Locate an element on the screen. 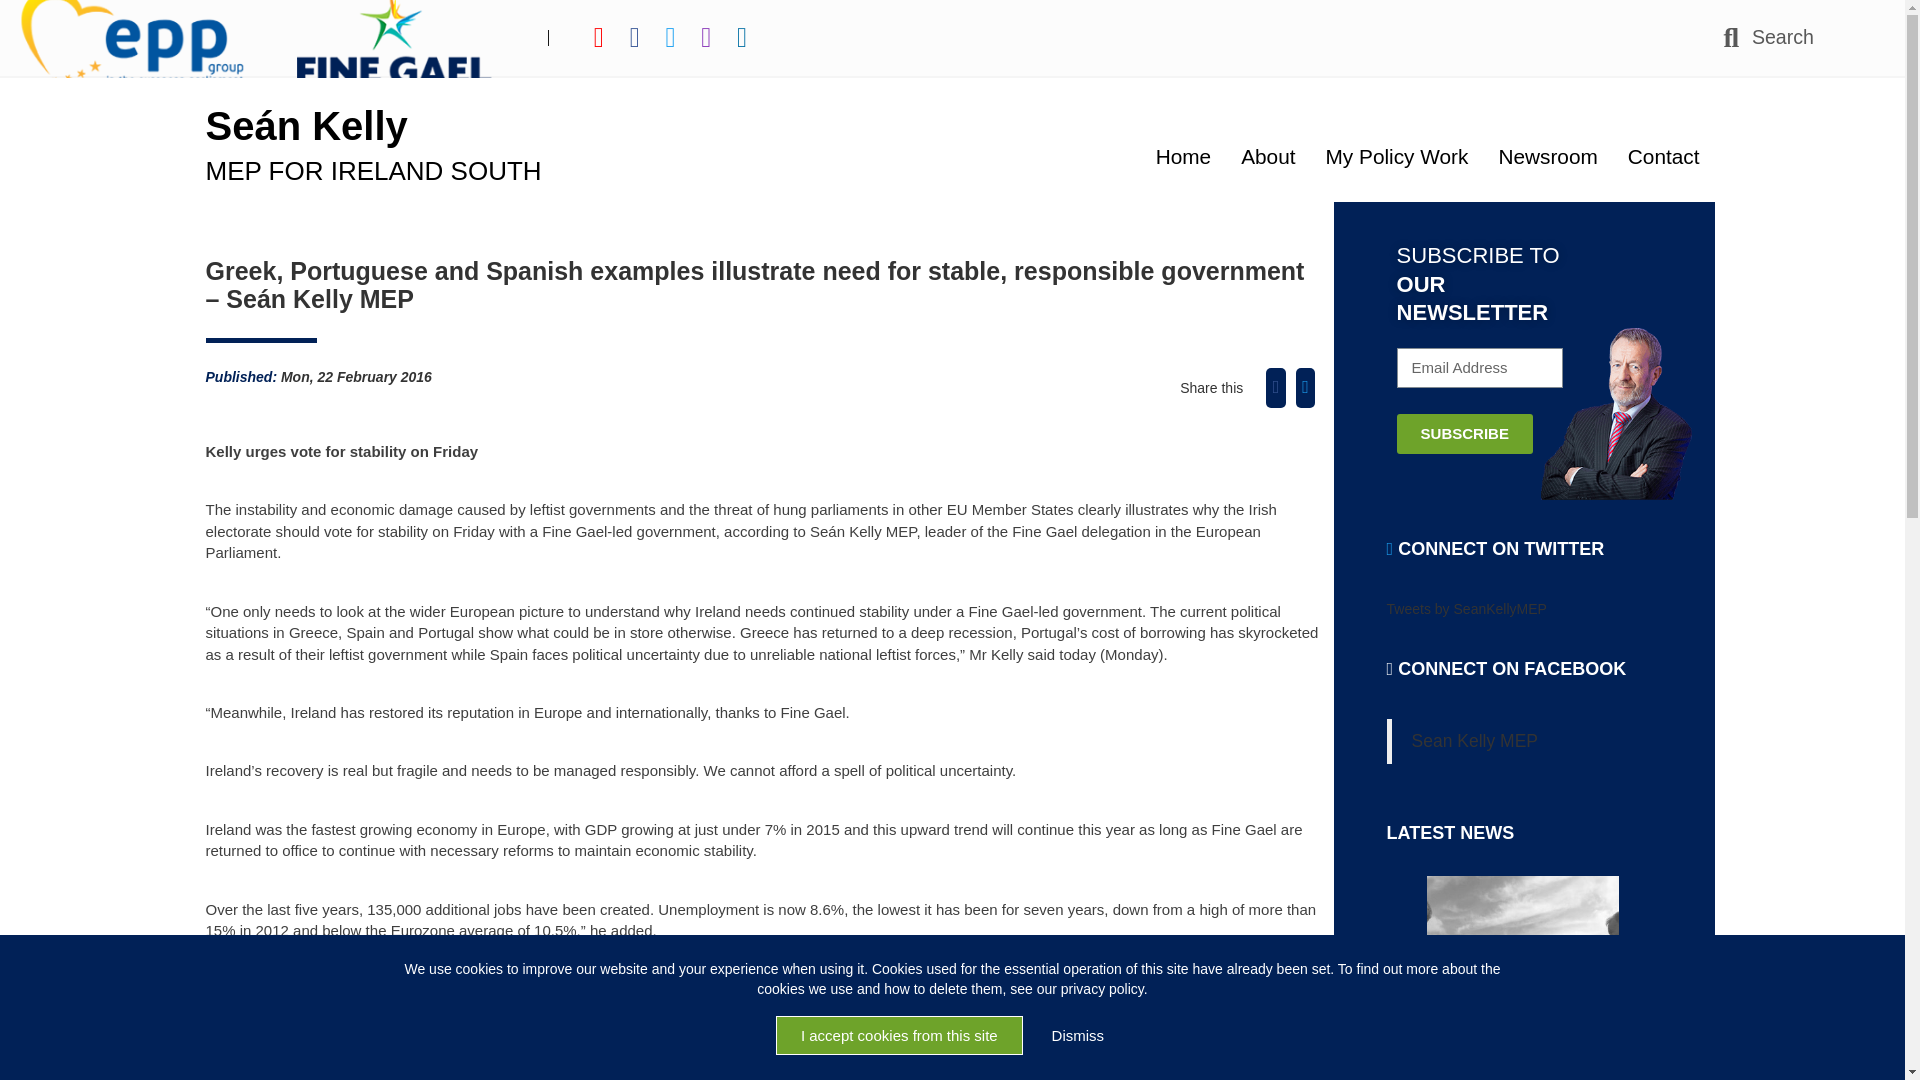 The width and height of the screenshot is (1920, 1080). Home is located at coordinates (1183, 154).